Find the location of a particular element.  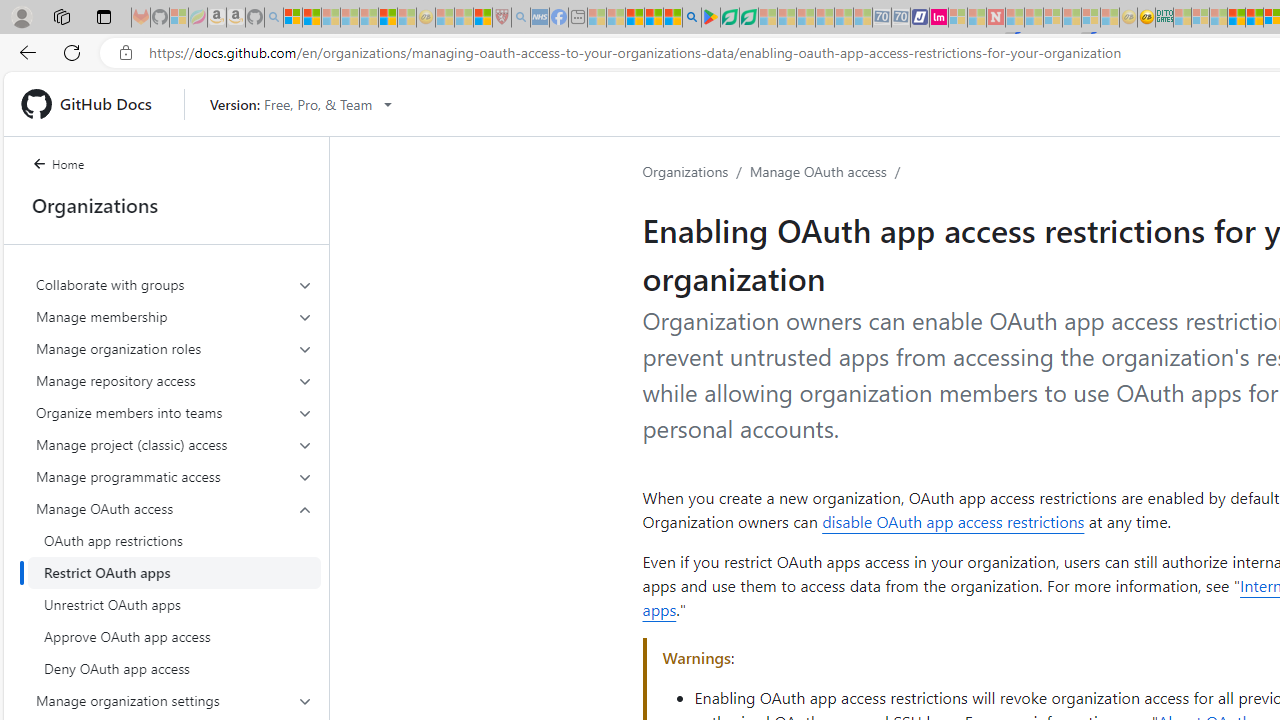

Manage repository access is located at coordinates (174, 380).